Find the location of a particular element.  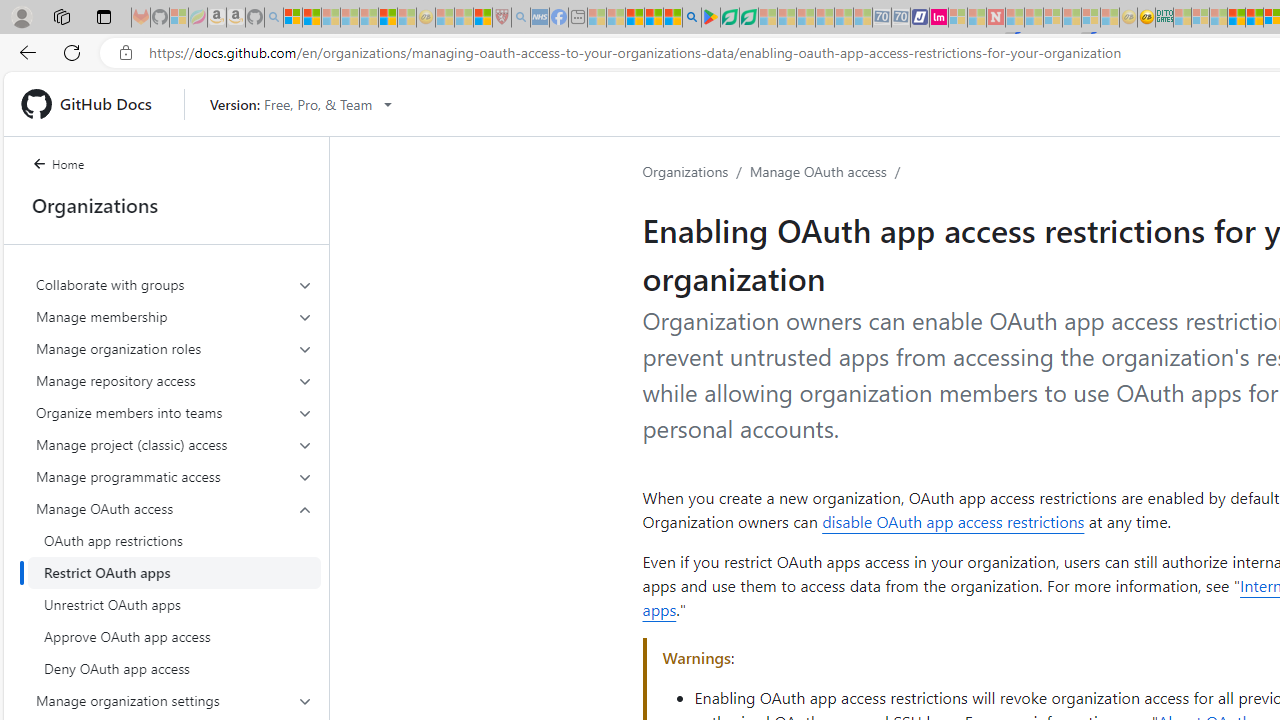

Manage repository access is located at coordinates (174, 380).